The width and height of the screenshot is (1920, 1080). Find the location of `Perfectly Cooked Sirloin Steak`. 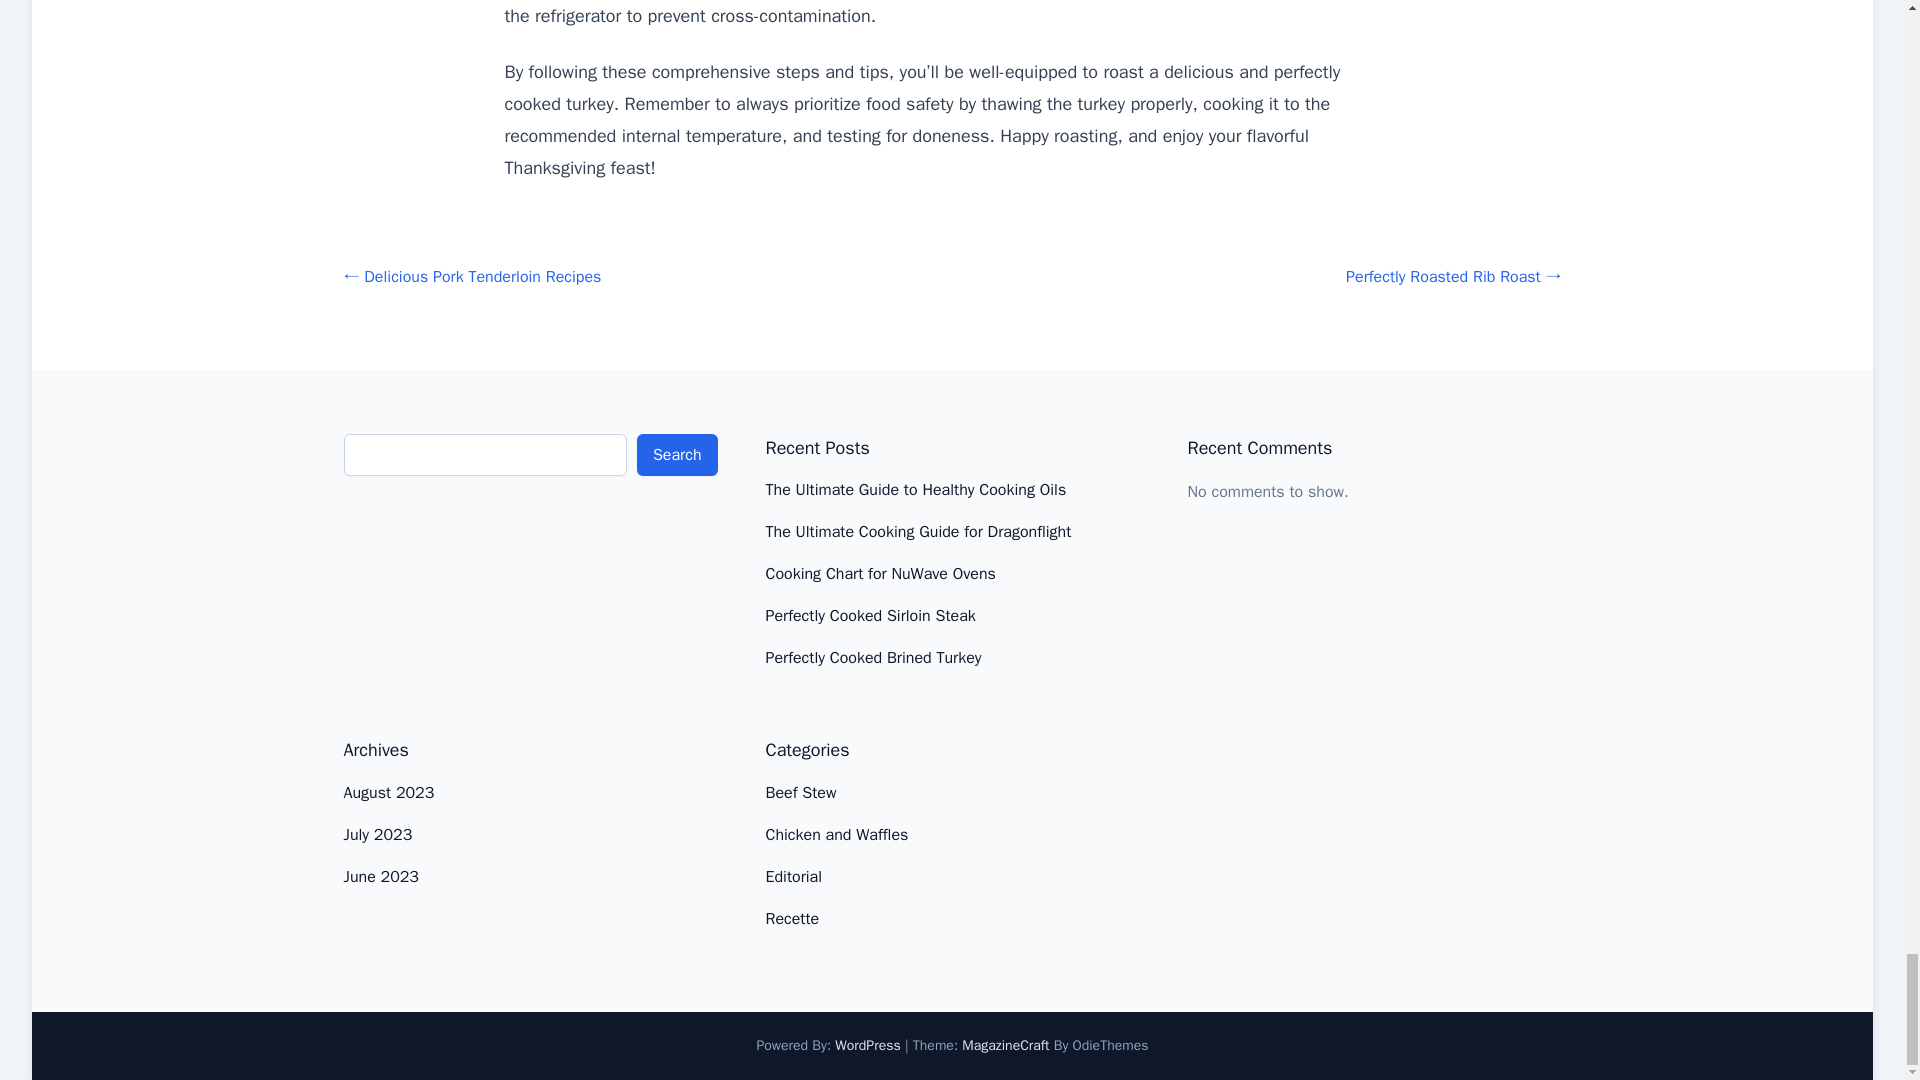

Perfectly Cooked Sirloin Steak is located at coordinates (870, 616).